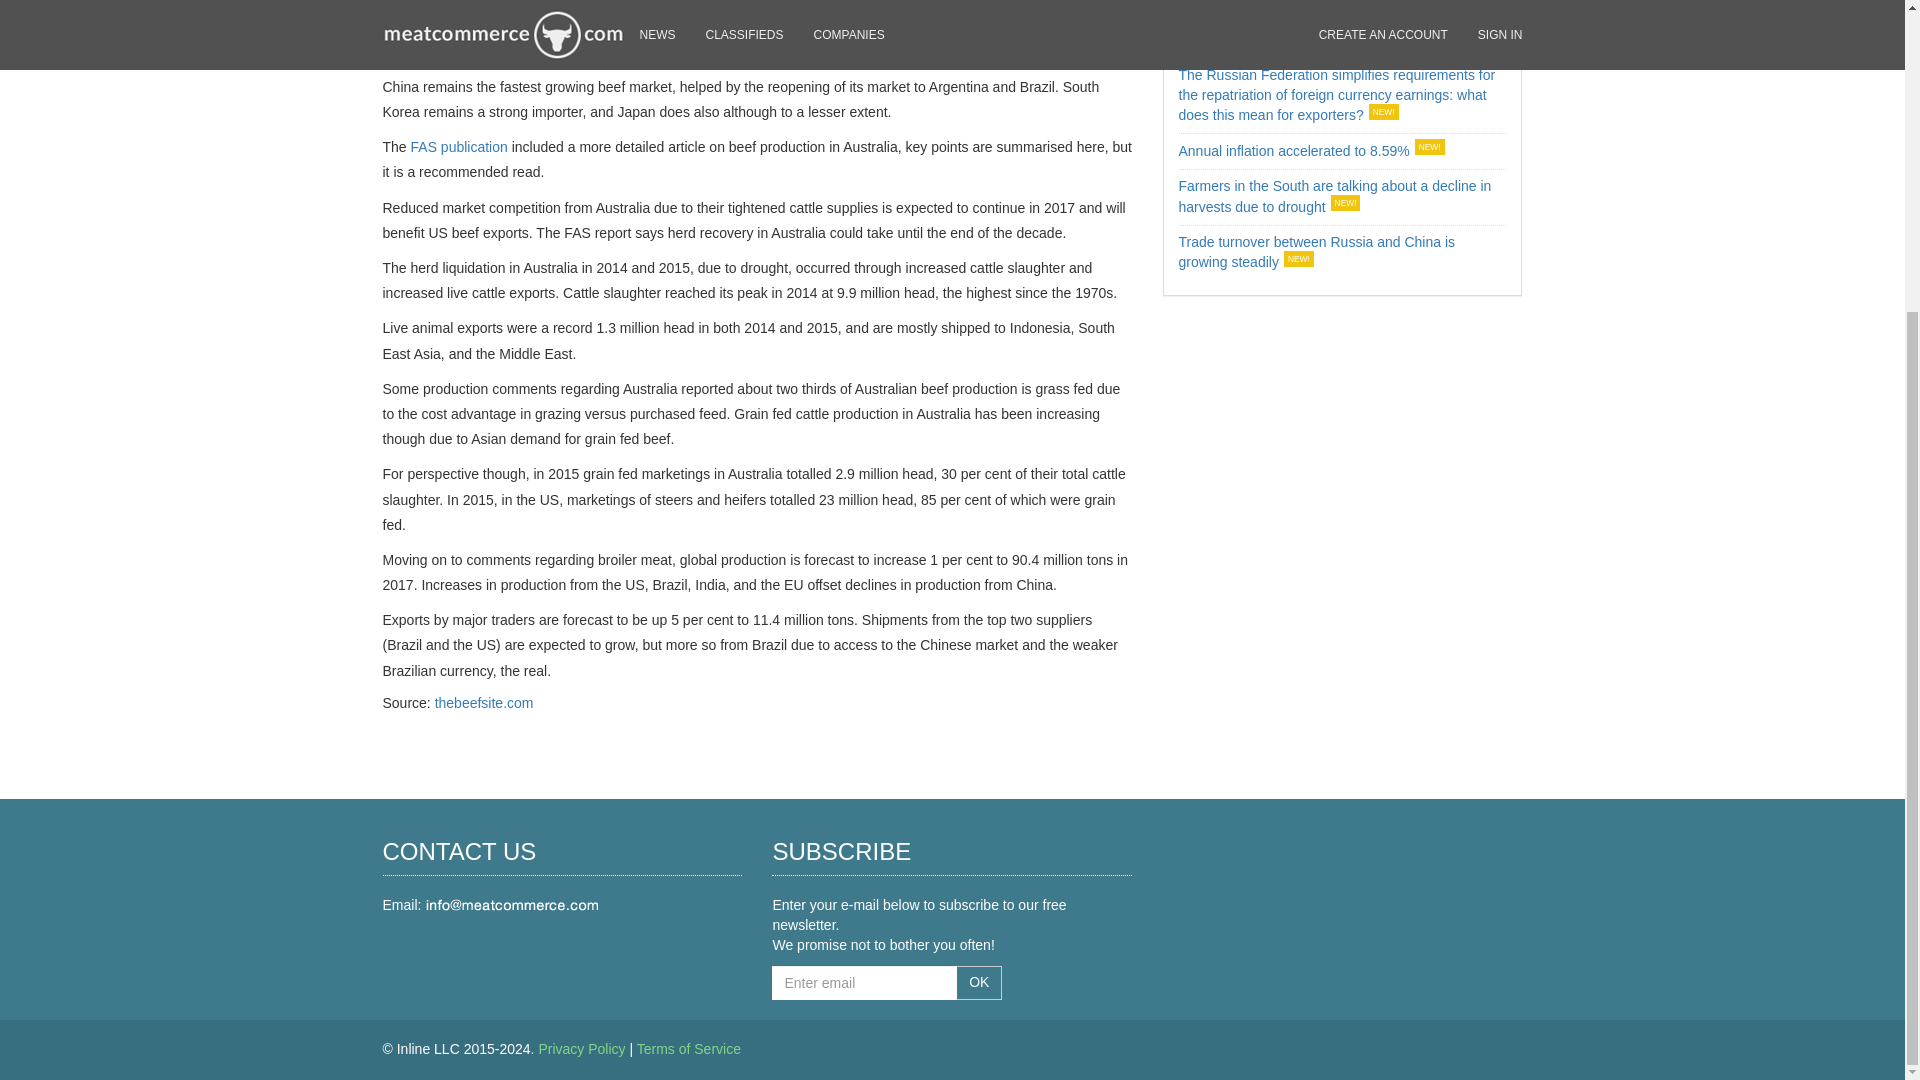 This screenshot has width=1920, height=1080. I want to click on Terms of Service, so click(689, 1049).